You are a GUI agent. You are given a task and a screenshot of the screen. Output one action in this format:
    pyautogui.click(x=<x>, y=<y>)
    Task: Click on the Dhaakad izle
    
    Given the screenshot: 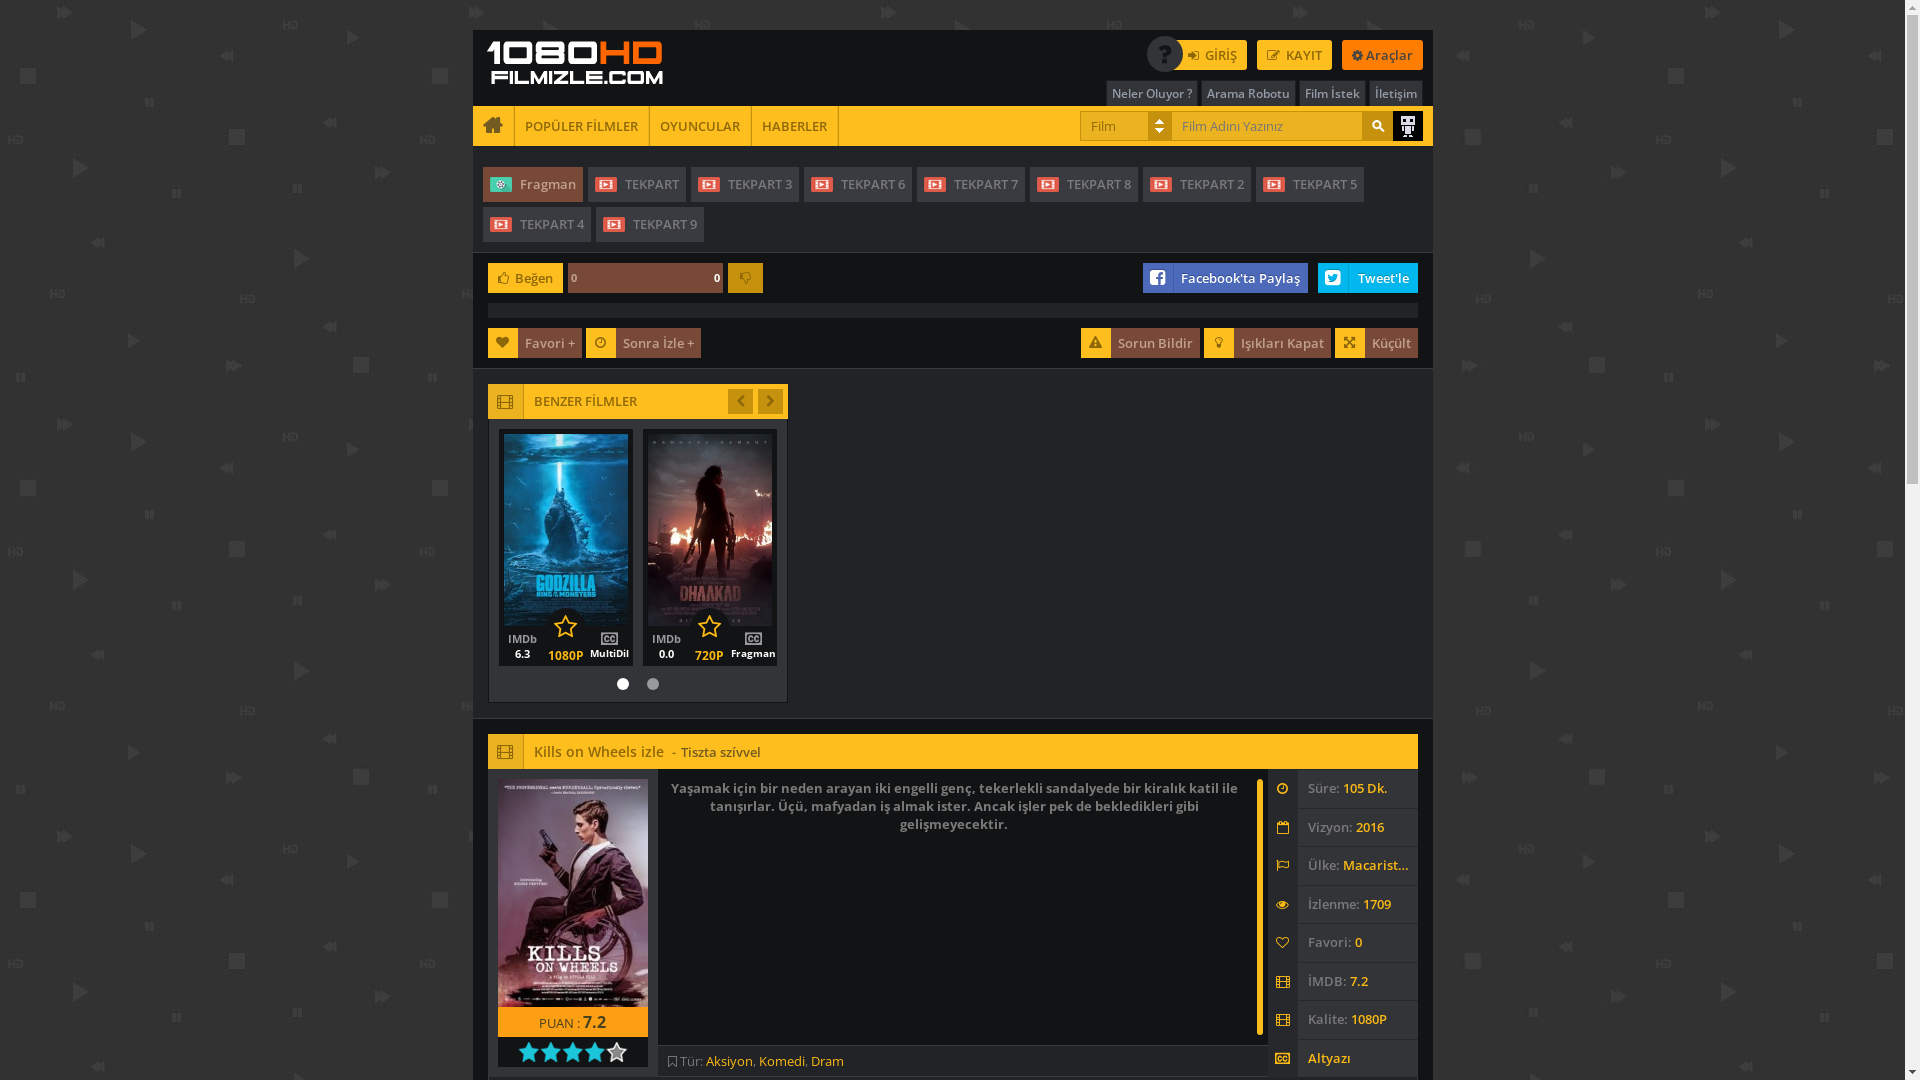 What is the action you would take?
    pyautogui.click(x=732, y=628)
    